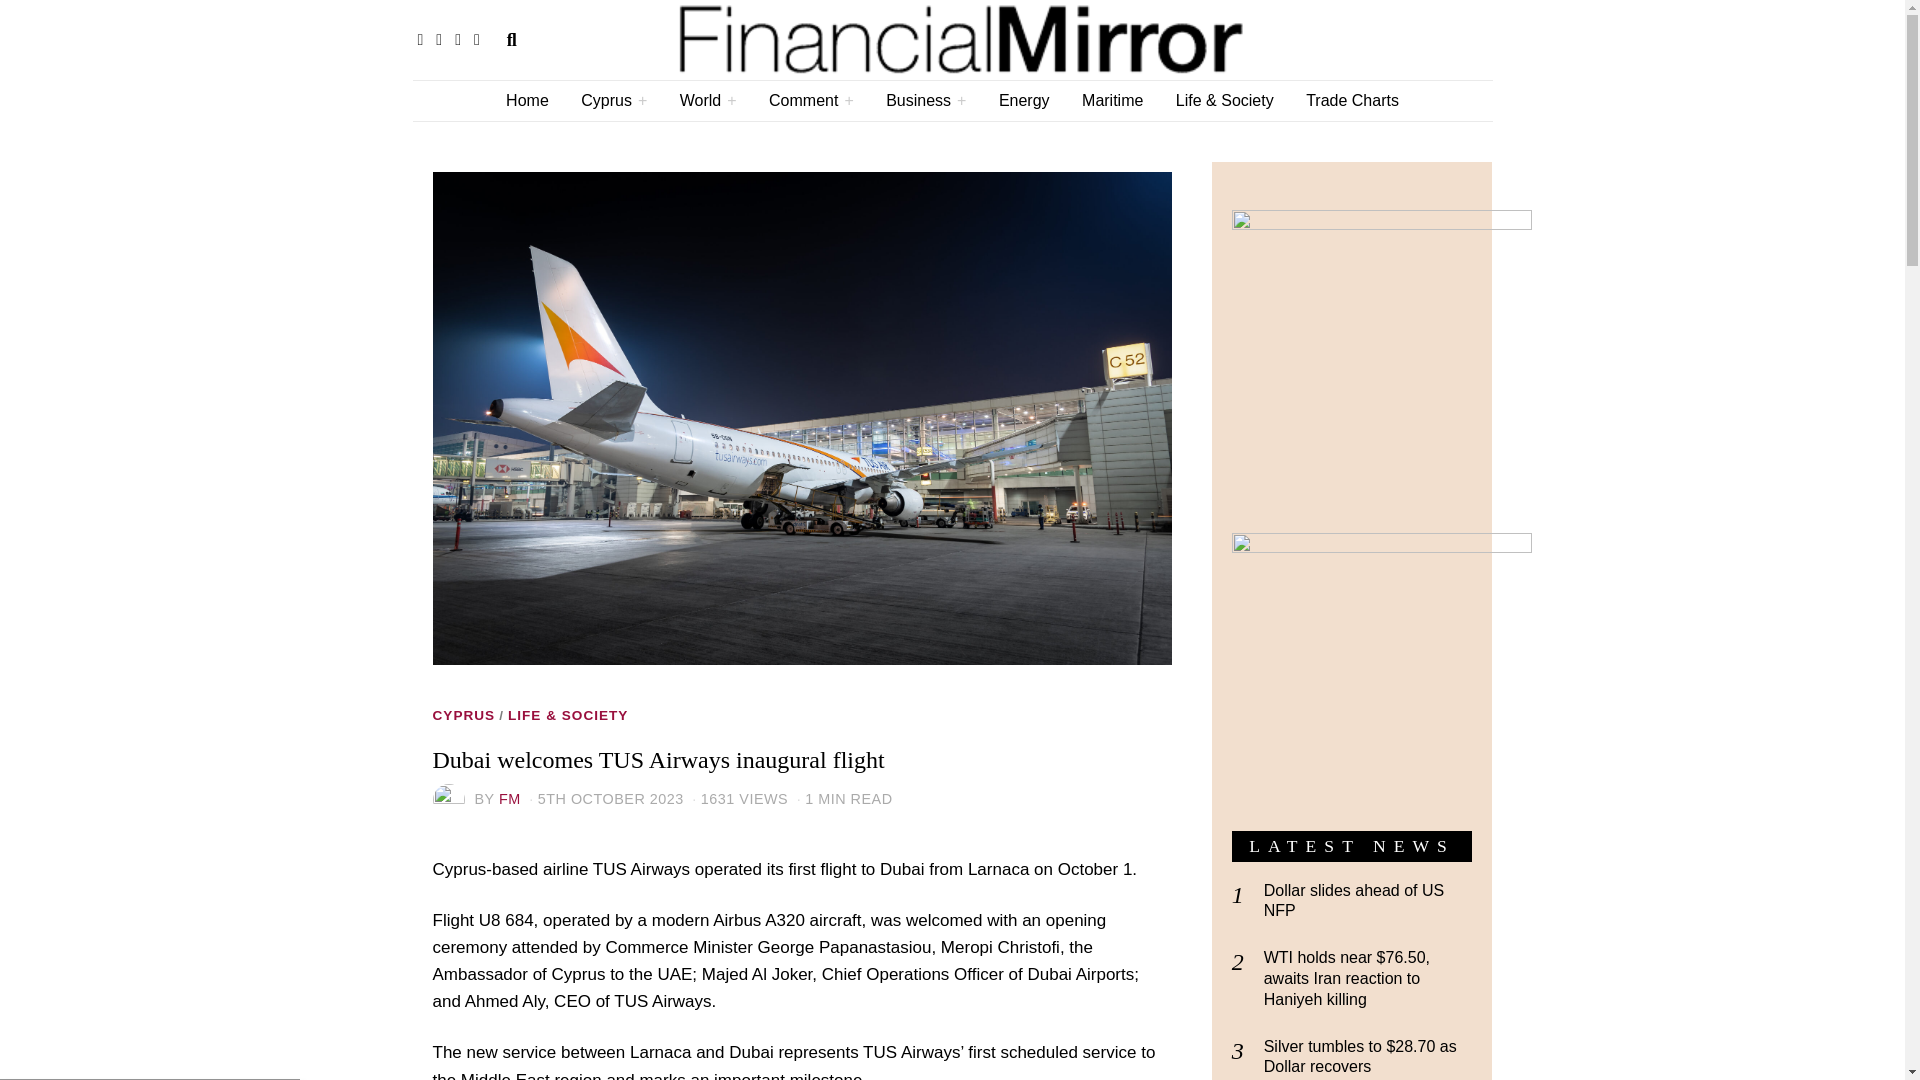 The image size is (1920, 1080). I want to click on Home, so click(526, 100).